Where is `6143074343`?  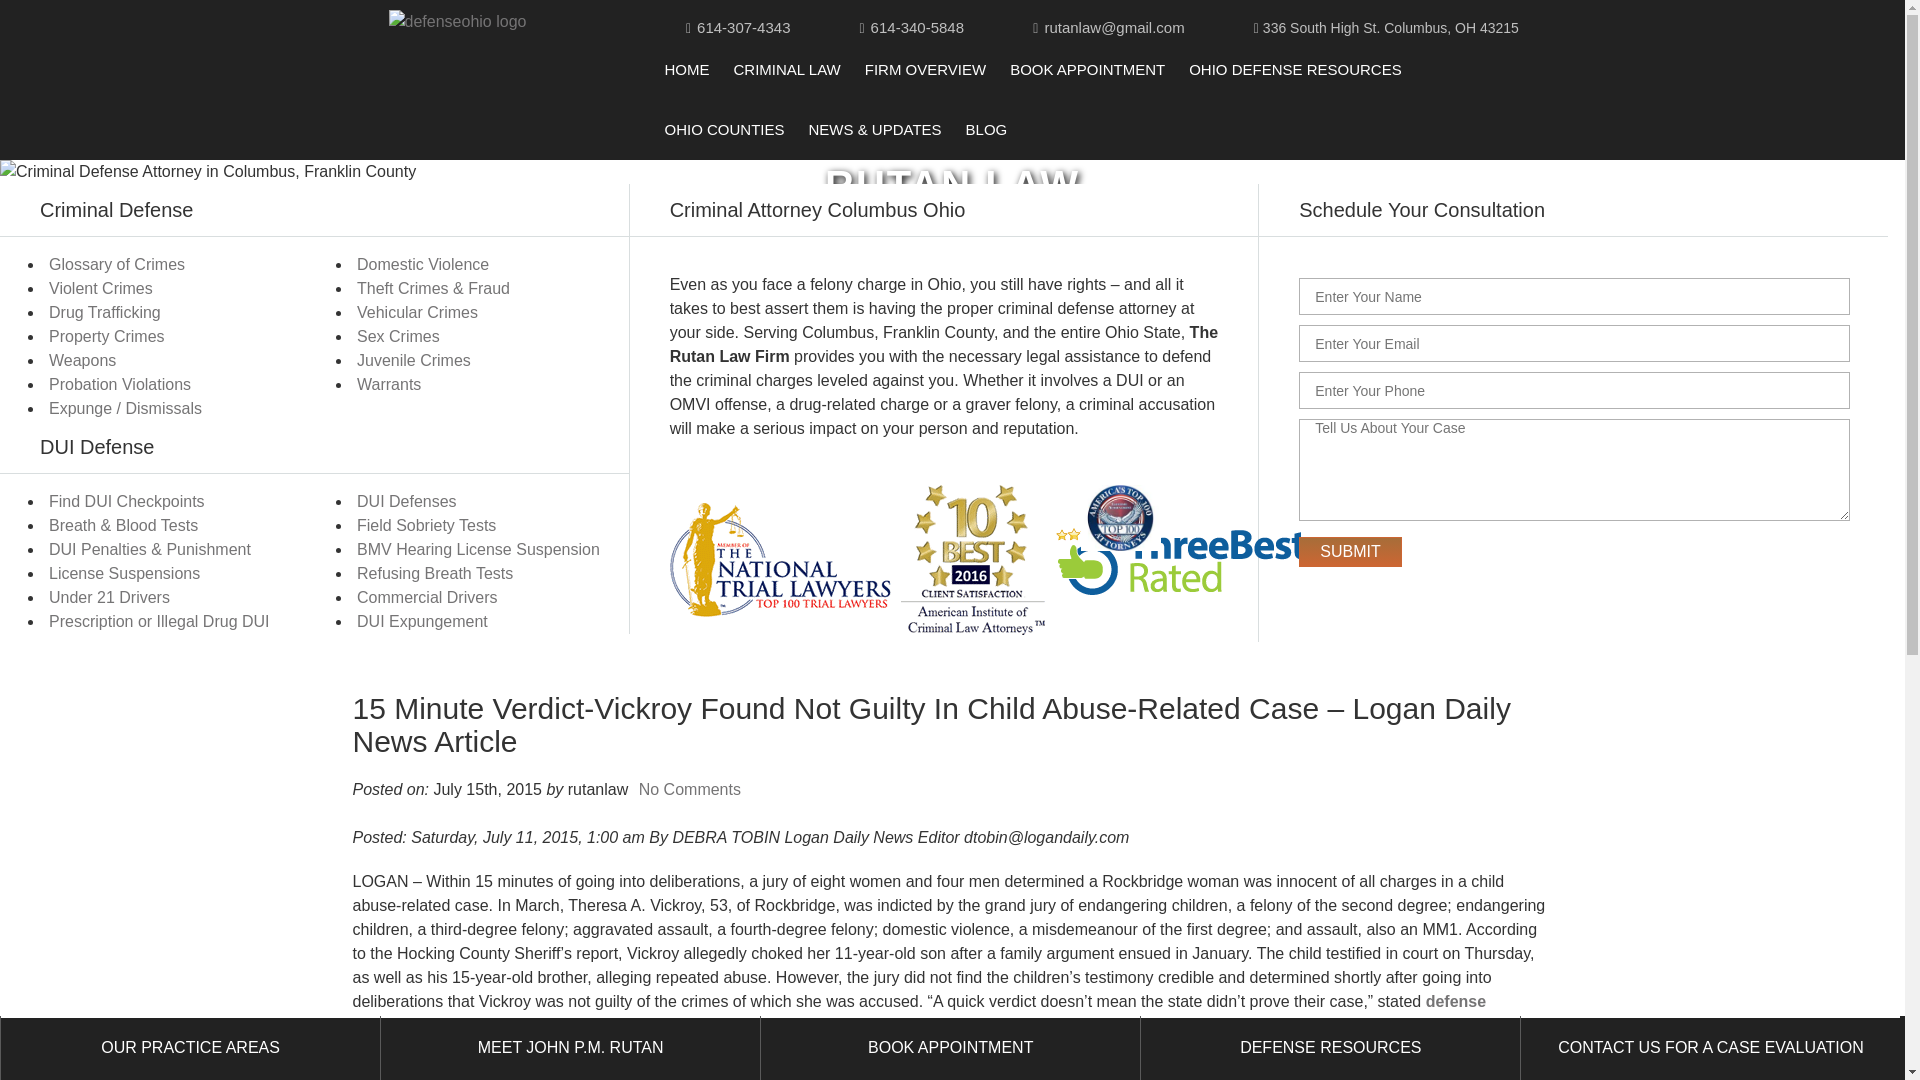 6143074343 is located at coordinates (743, 27).